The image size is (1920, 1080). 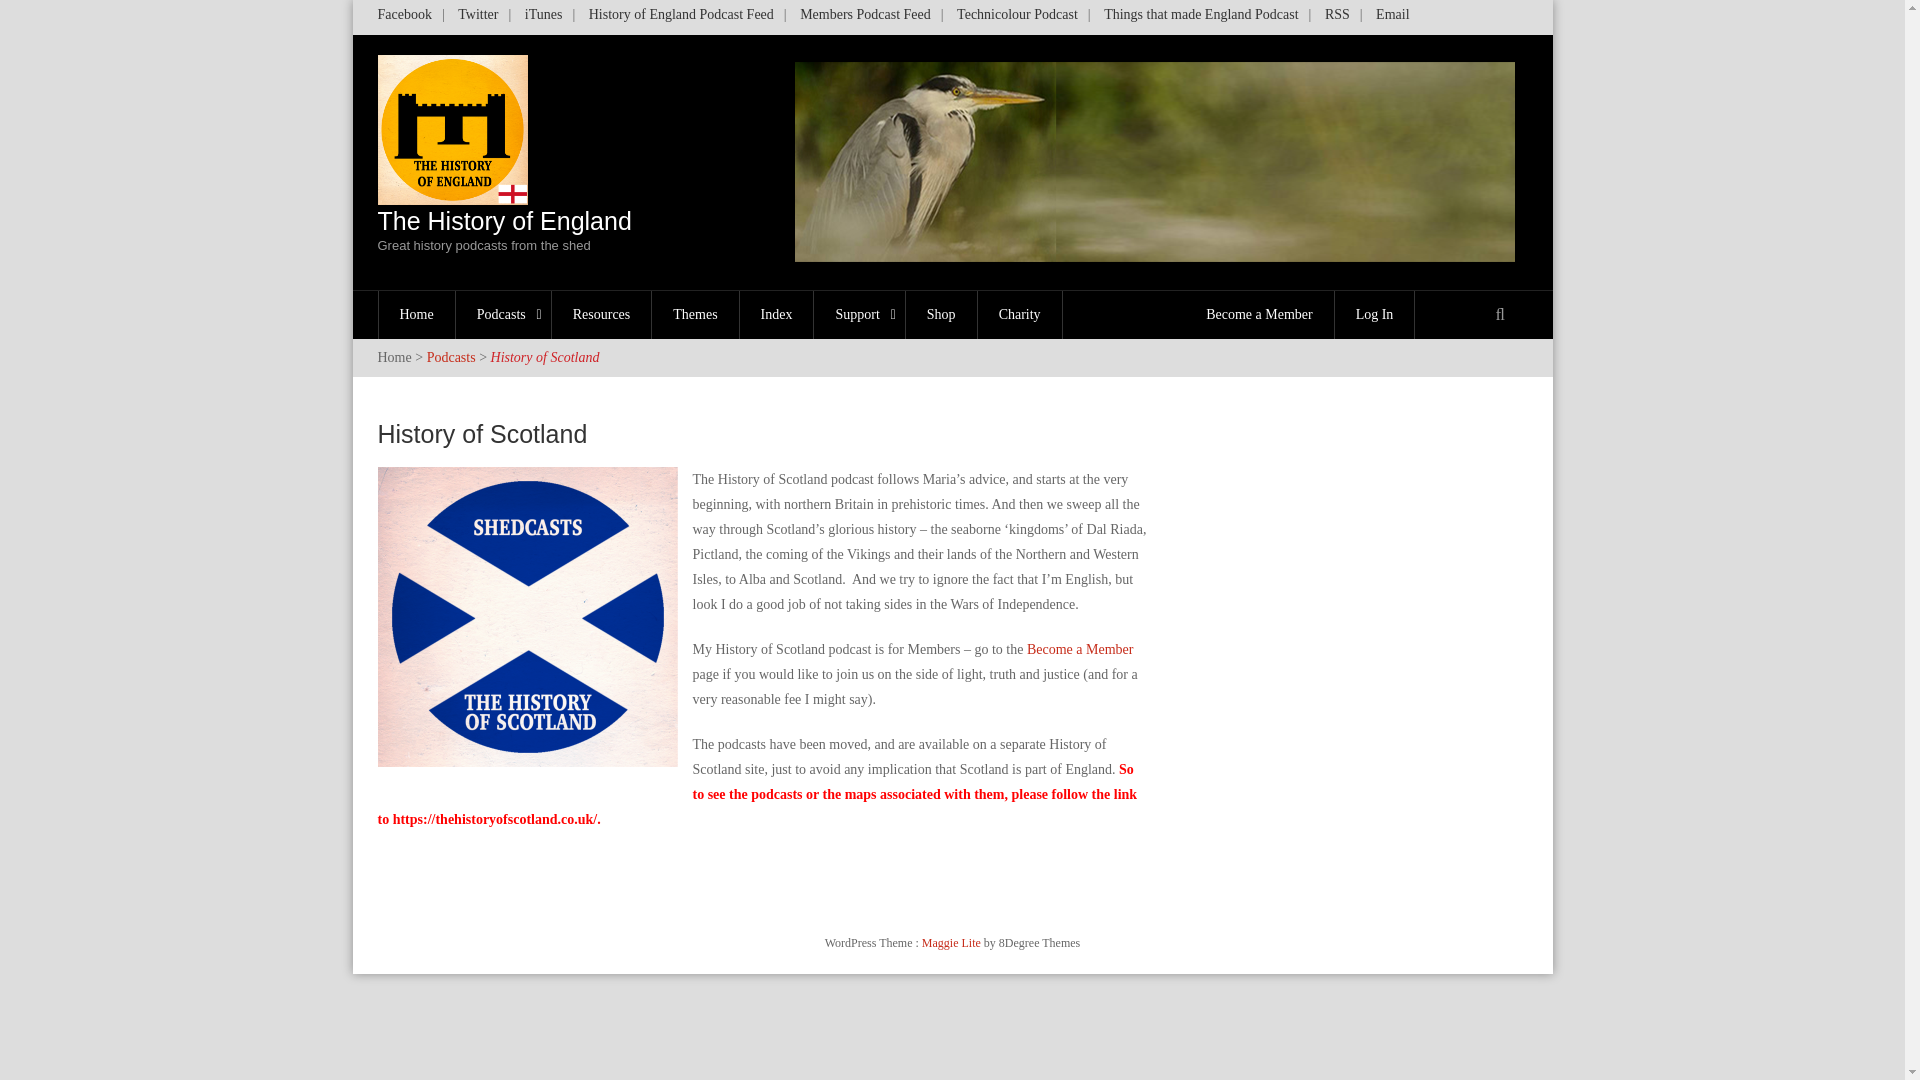 What do you see at coordinates (1017, 18) in the screenshot?
I see `Technicolour Podcast` at bounding box center [1017, 18].